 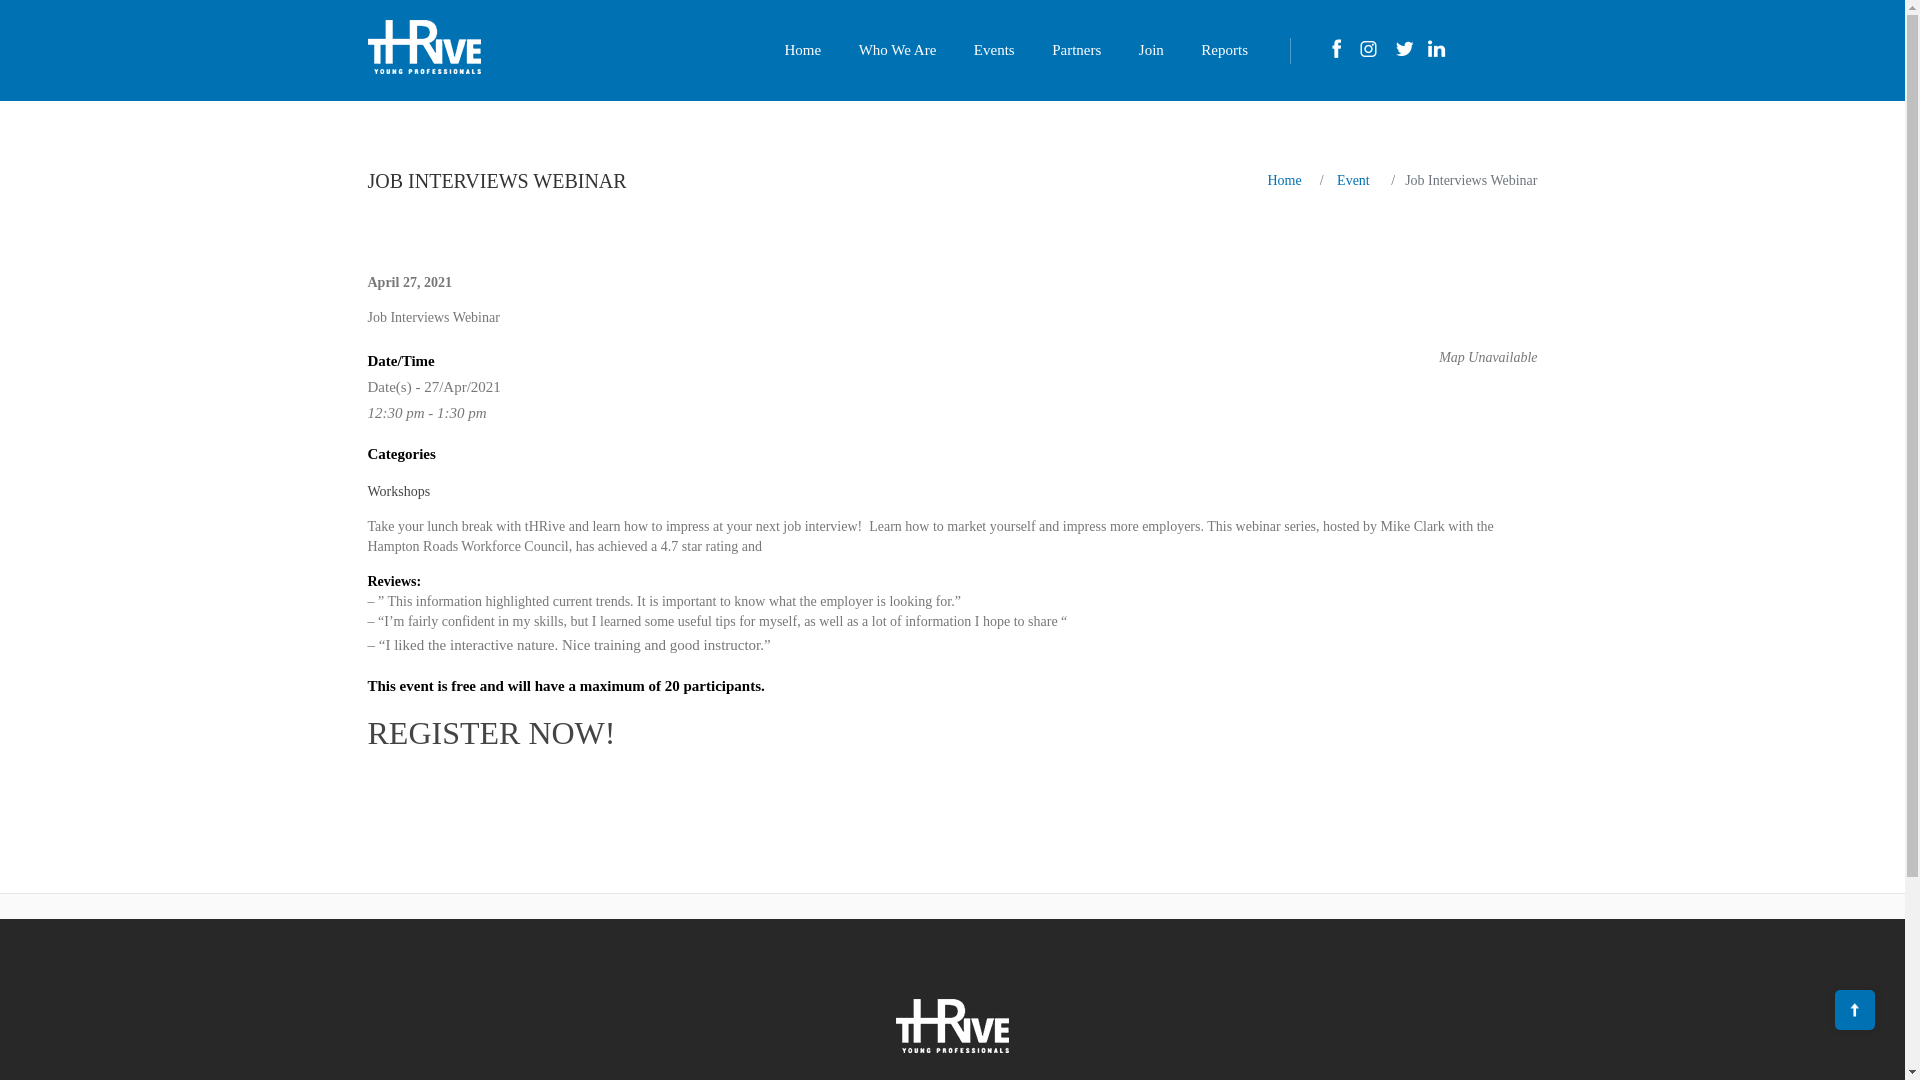 I want to click on Tpthrive, so click(x=424, y=47).